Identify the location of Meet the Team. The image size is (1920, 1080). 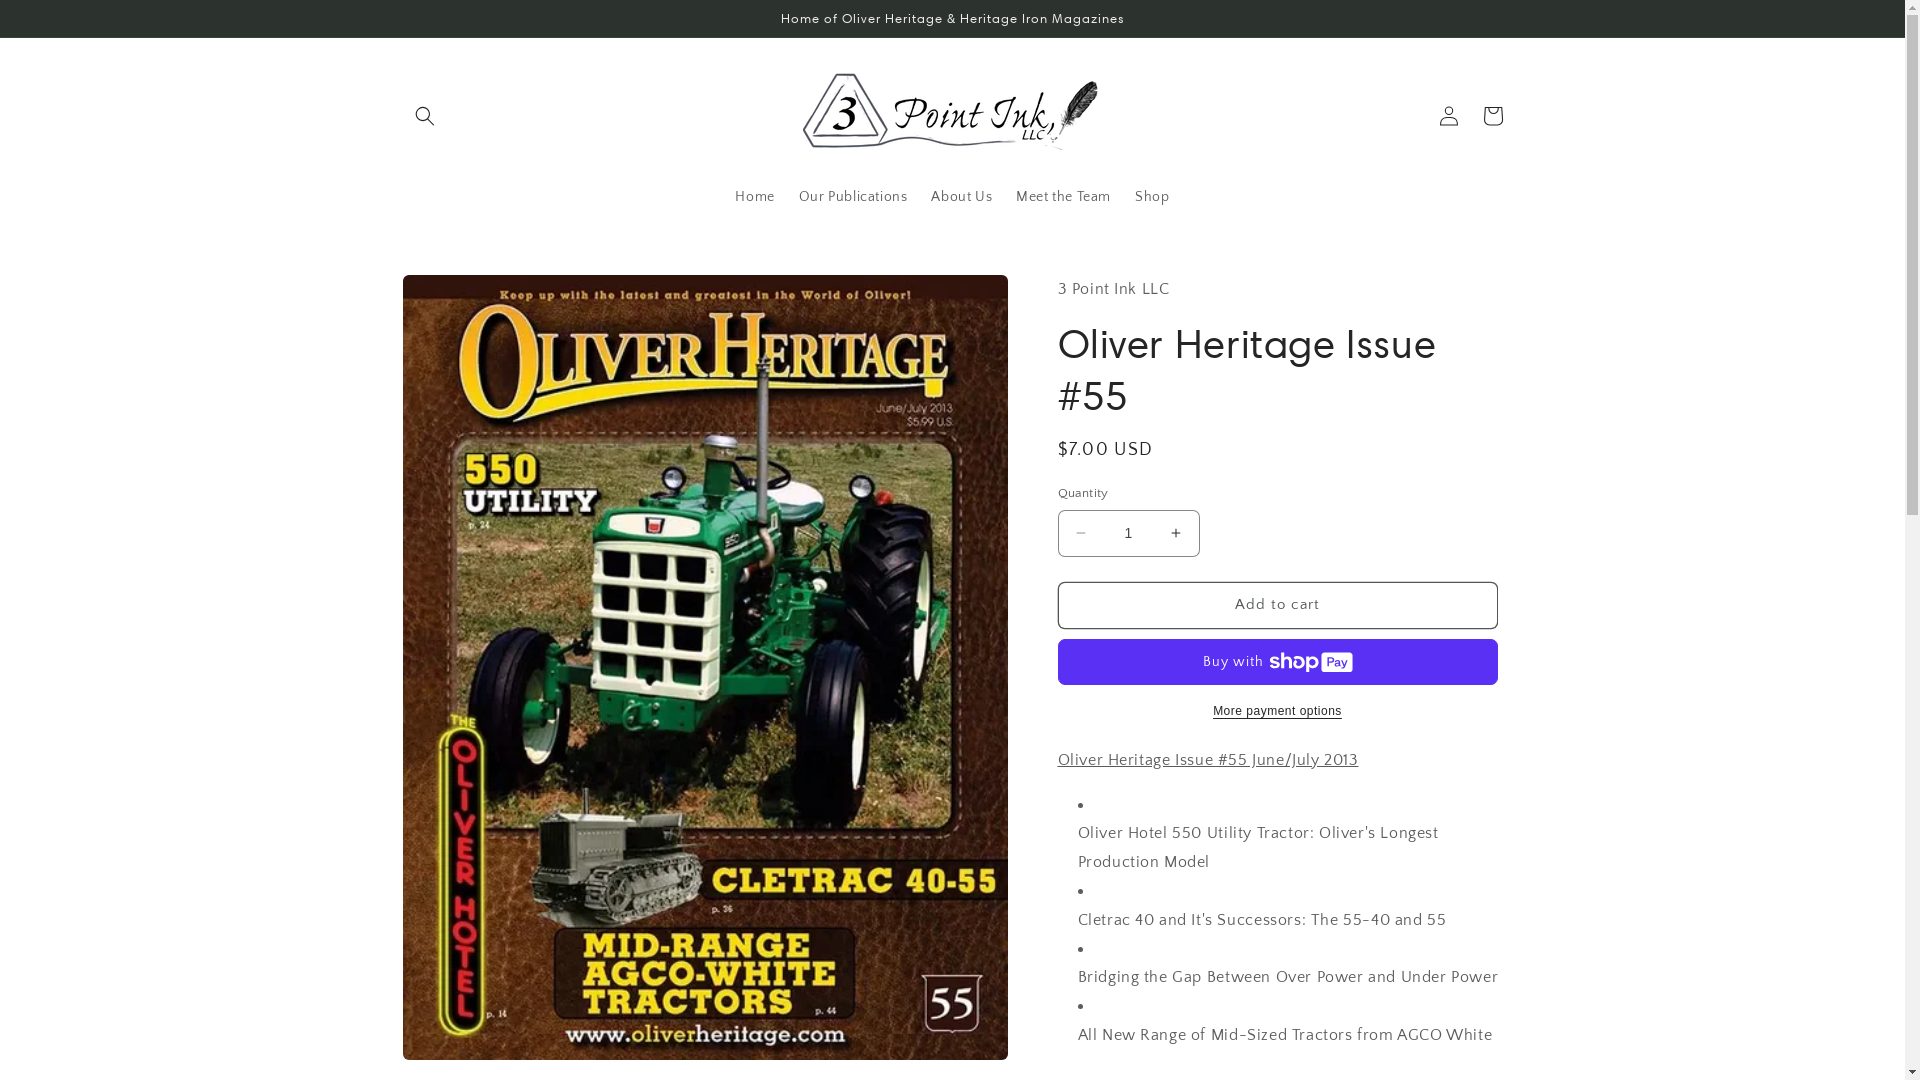
(1064, 197).